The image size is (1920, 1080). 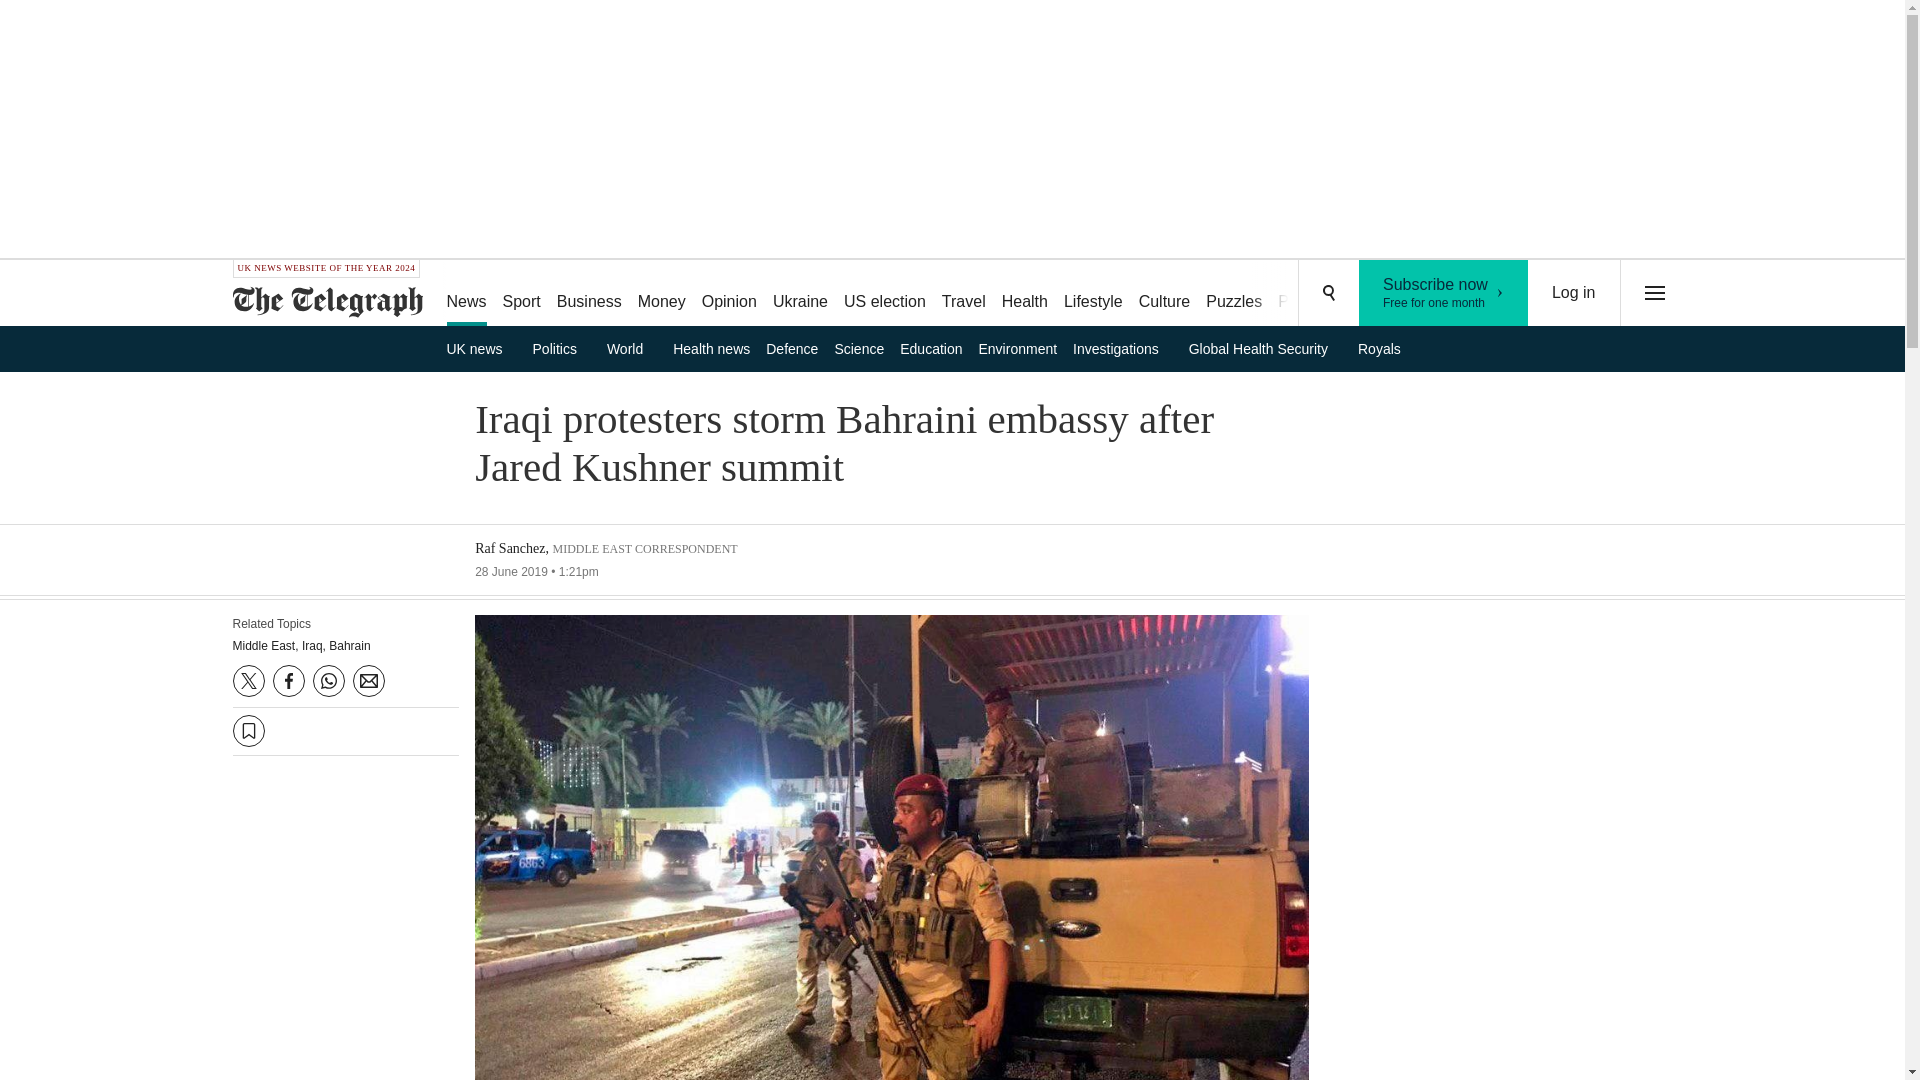 What do you see at coordinates (1574, 293) in the screenshot?
I see `Log in` at bounding box center [1574, 293].